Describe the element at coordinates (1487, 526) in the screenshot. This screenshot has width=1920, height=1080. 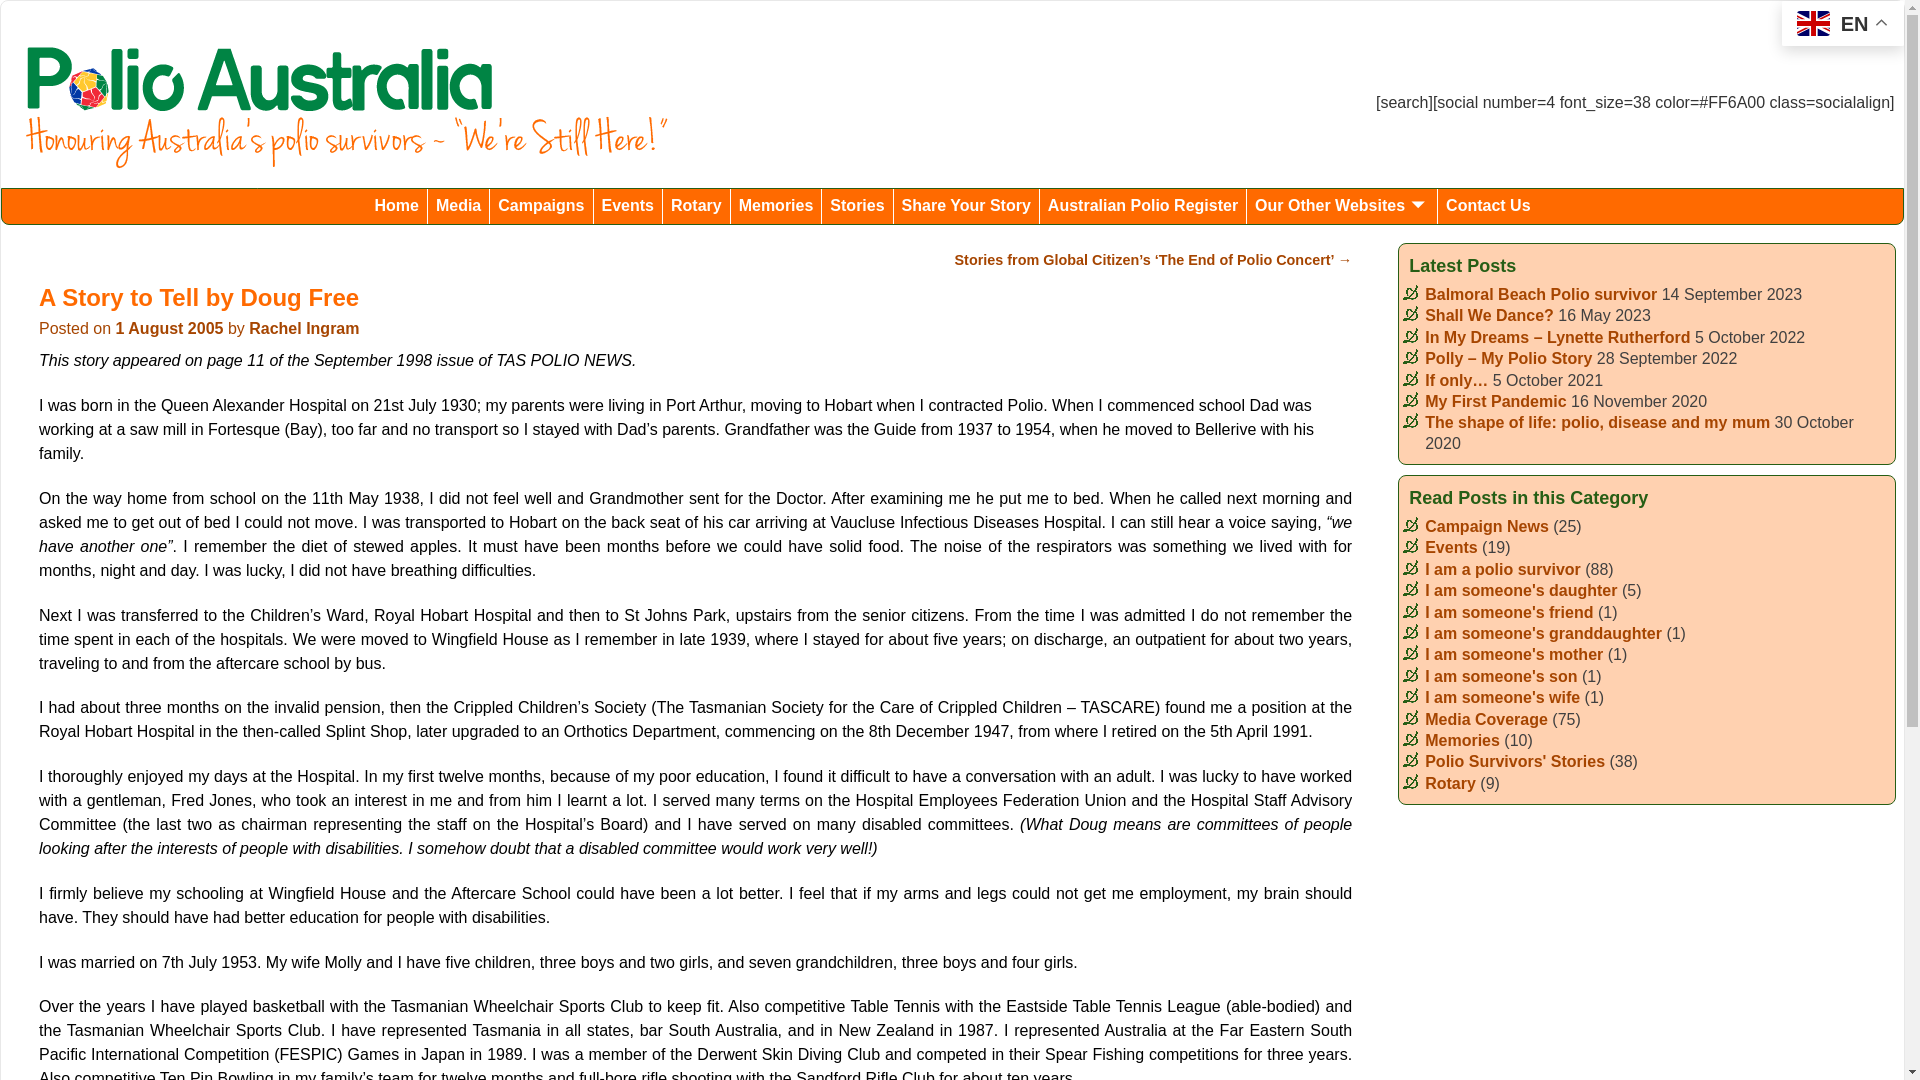
I see `Campaign News` at that location.